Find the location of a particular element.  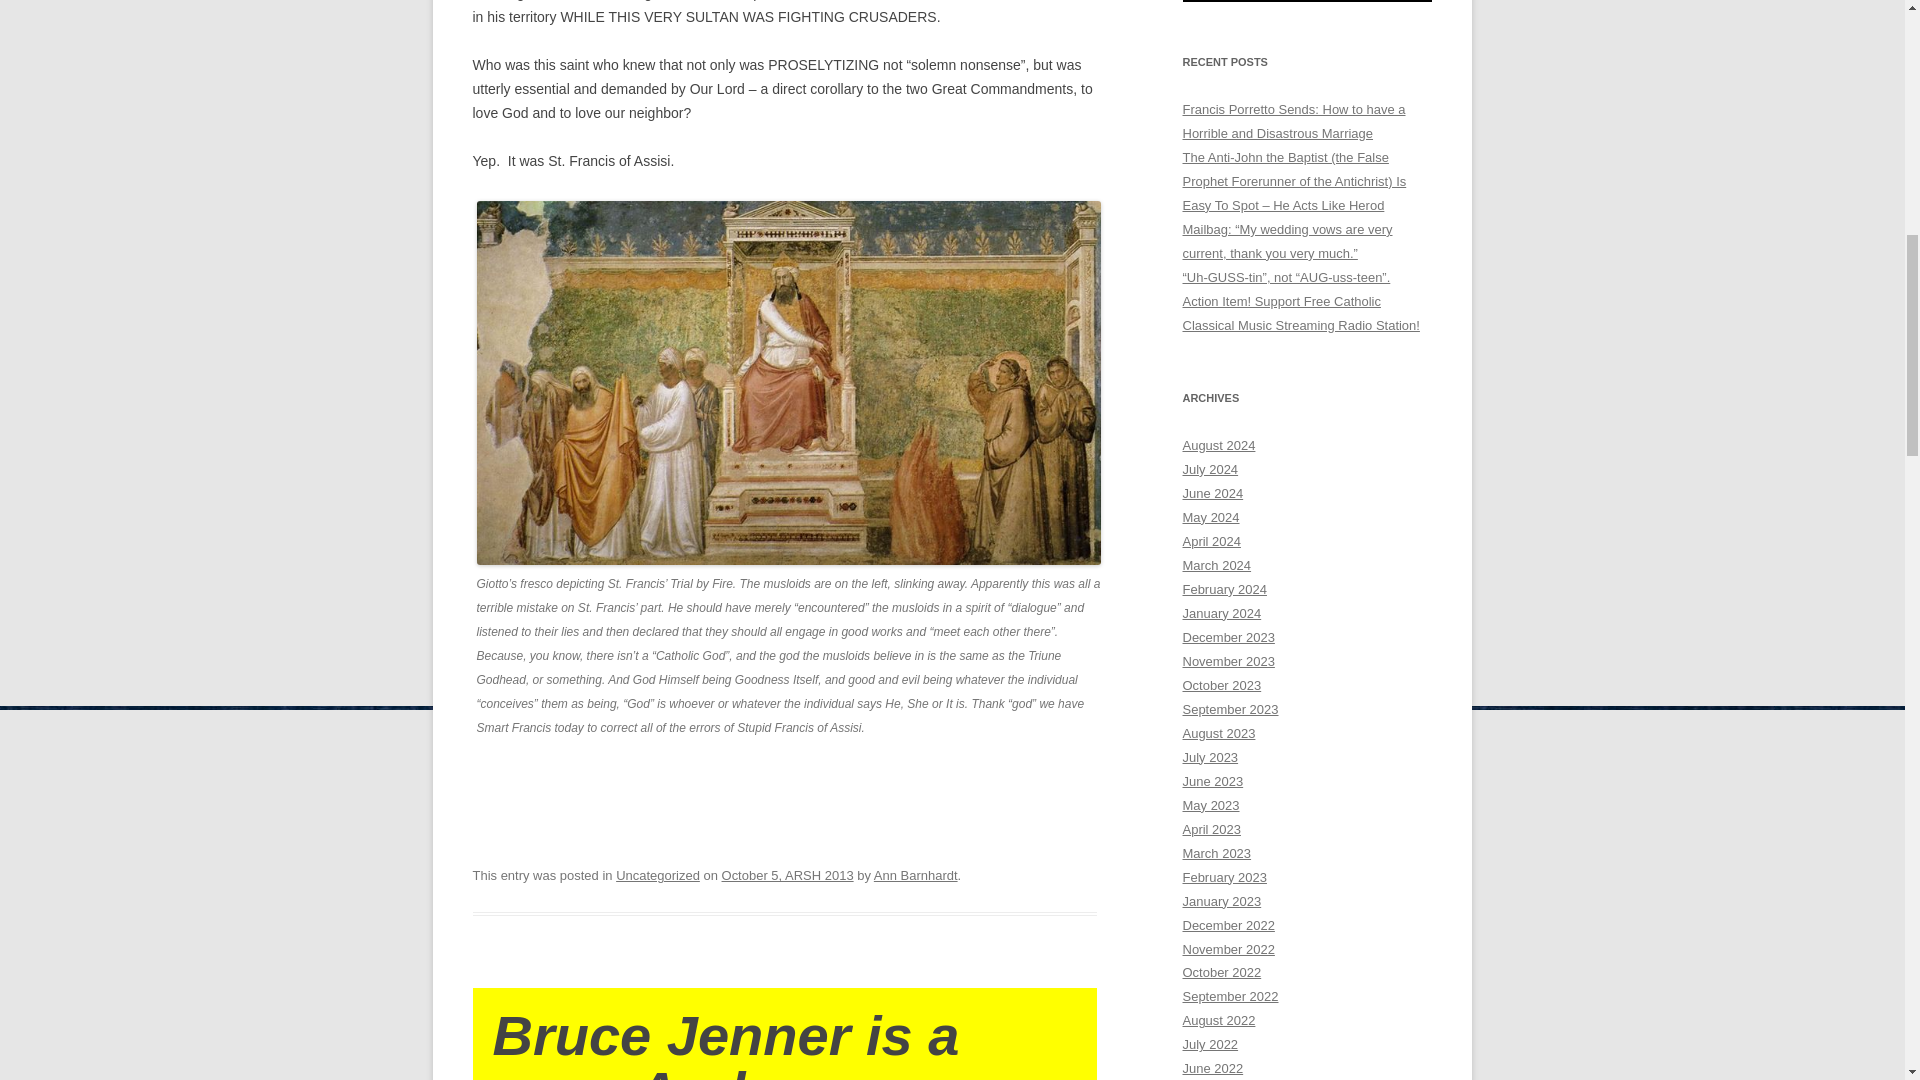

Uncategorized is located at coordinates (658, 876).